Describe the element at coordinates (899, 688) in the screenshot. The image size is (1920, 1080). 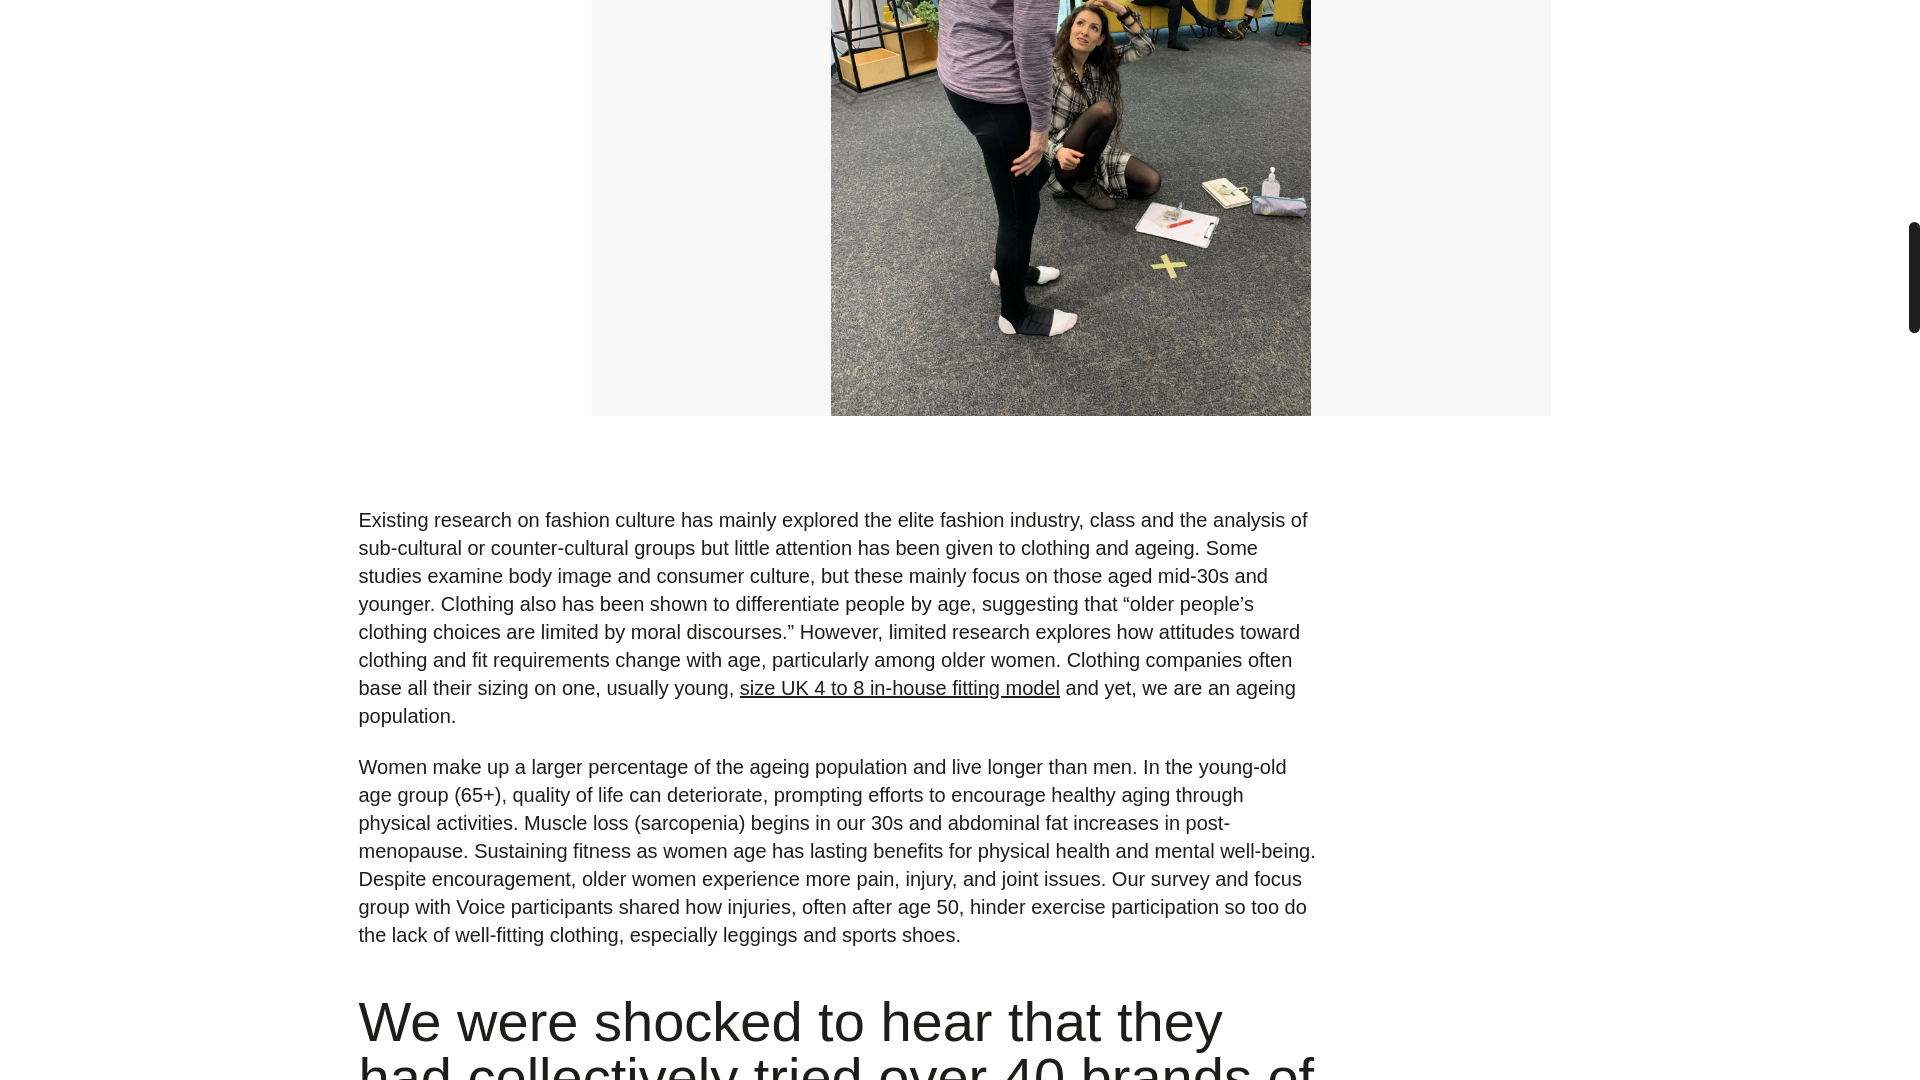
I see `size UK 4 to 8 in-house fitting model` at that location.